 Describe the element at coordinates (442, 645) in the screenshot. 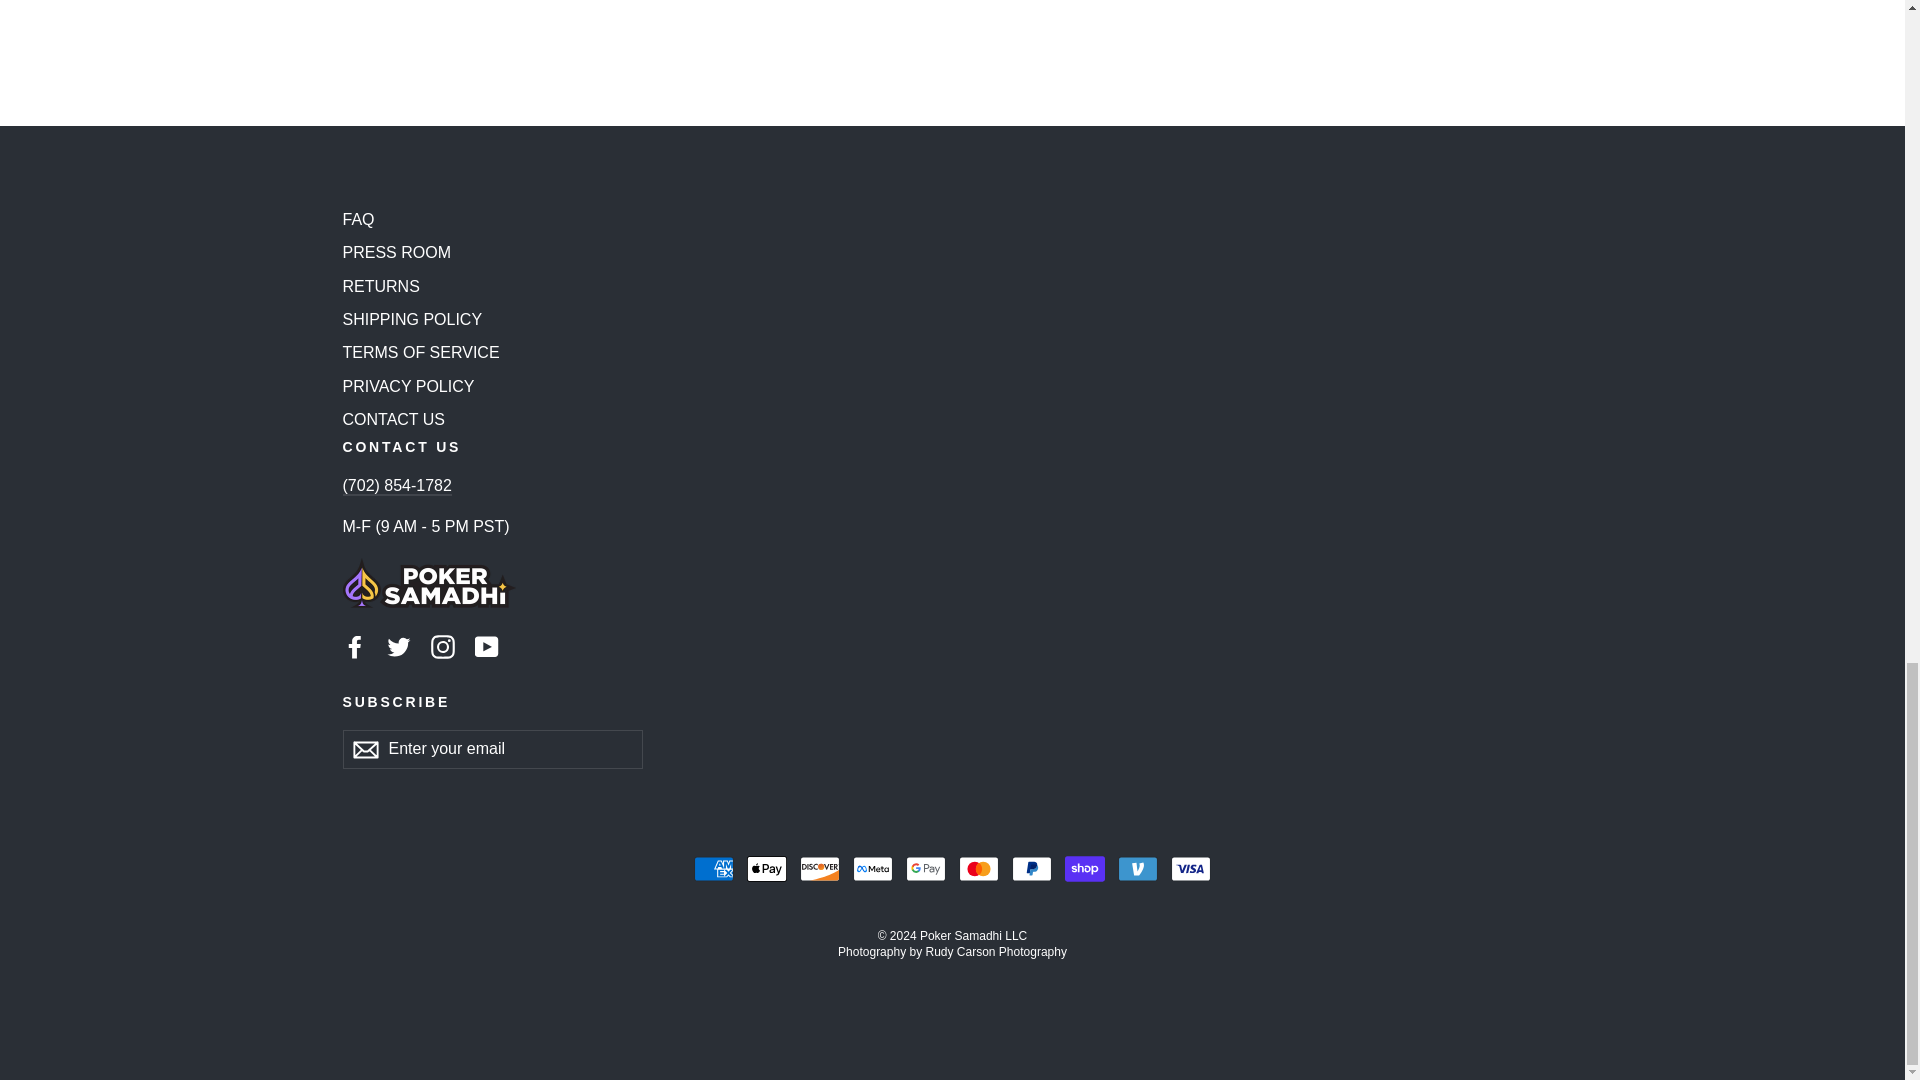

I see `Poker Samadhi on Instagram` at that location.